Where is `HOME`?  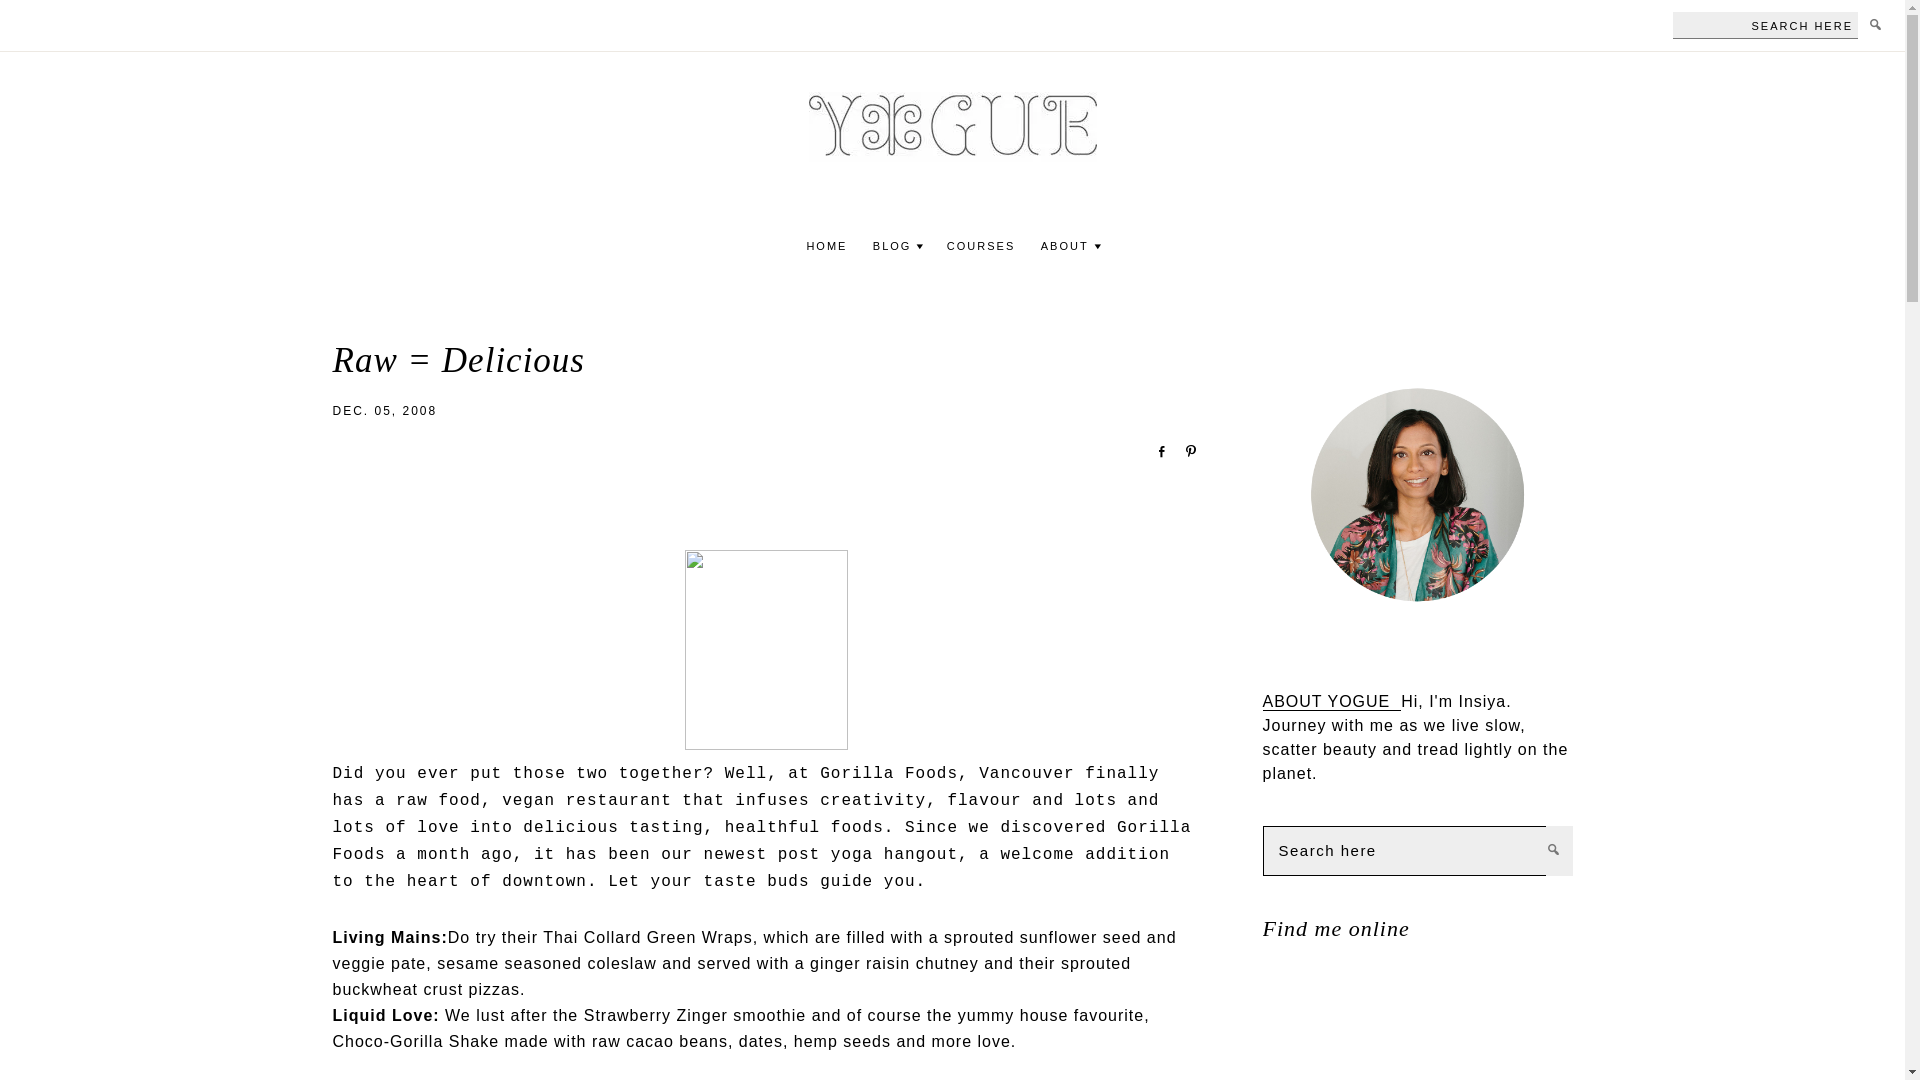
HOME is located at coordinates (826, 246).